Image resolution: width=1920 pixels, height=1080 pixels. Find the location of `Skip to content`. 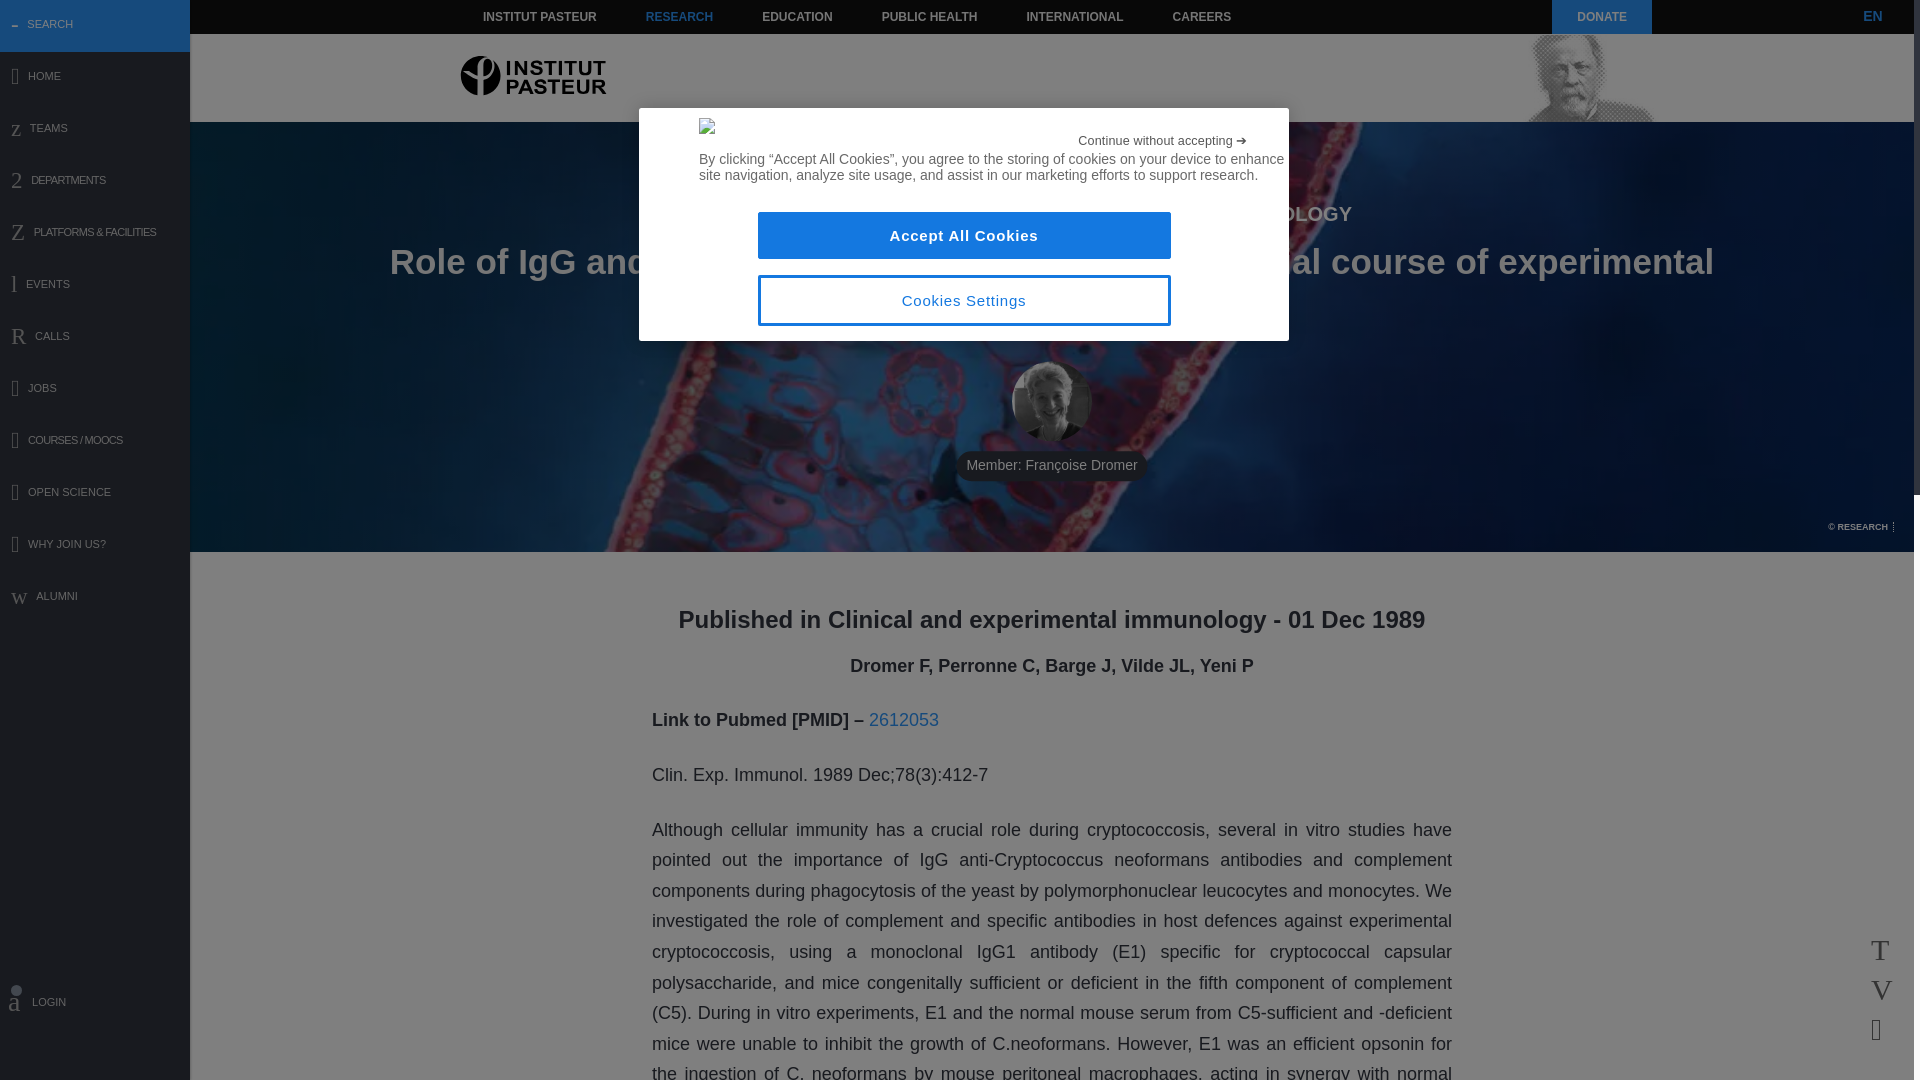

Skip to content is located at coordinates (510, 16).